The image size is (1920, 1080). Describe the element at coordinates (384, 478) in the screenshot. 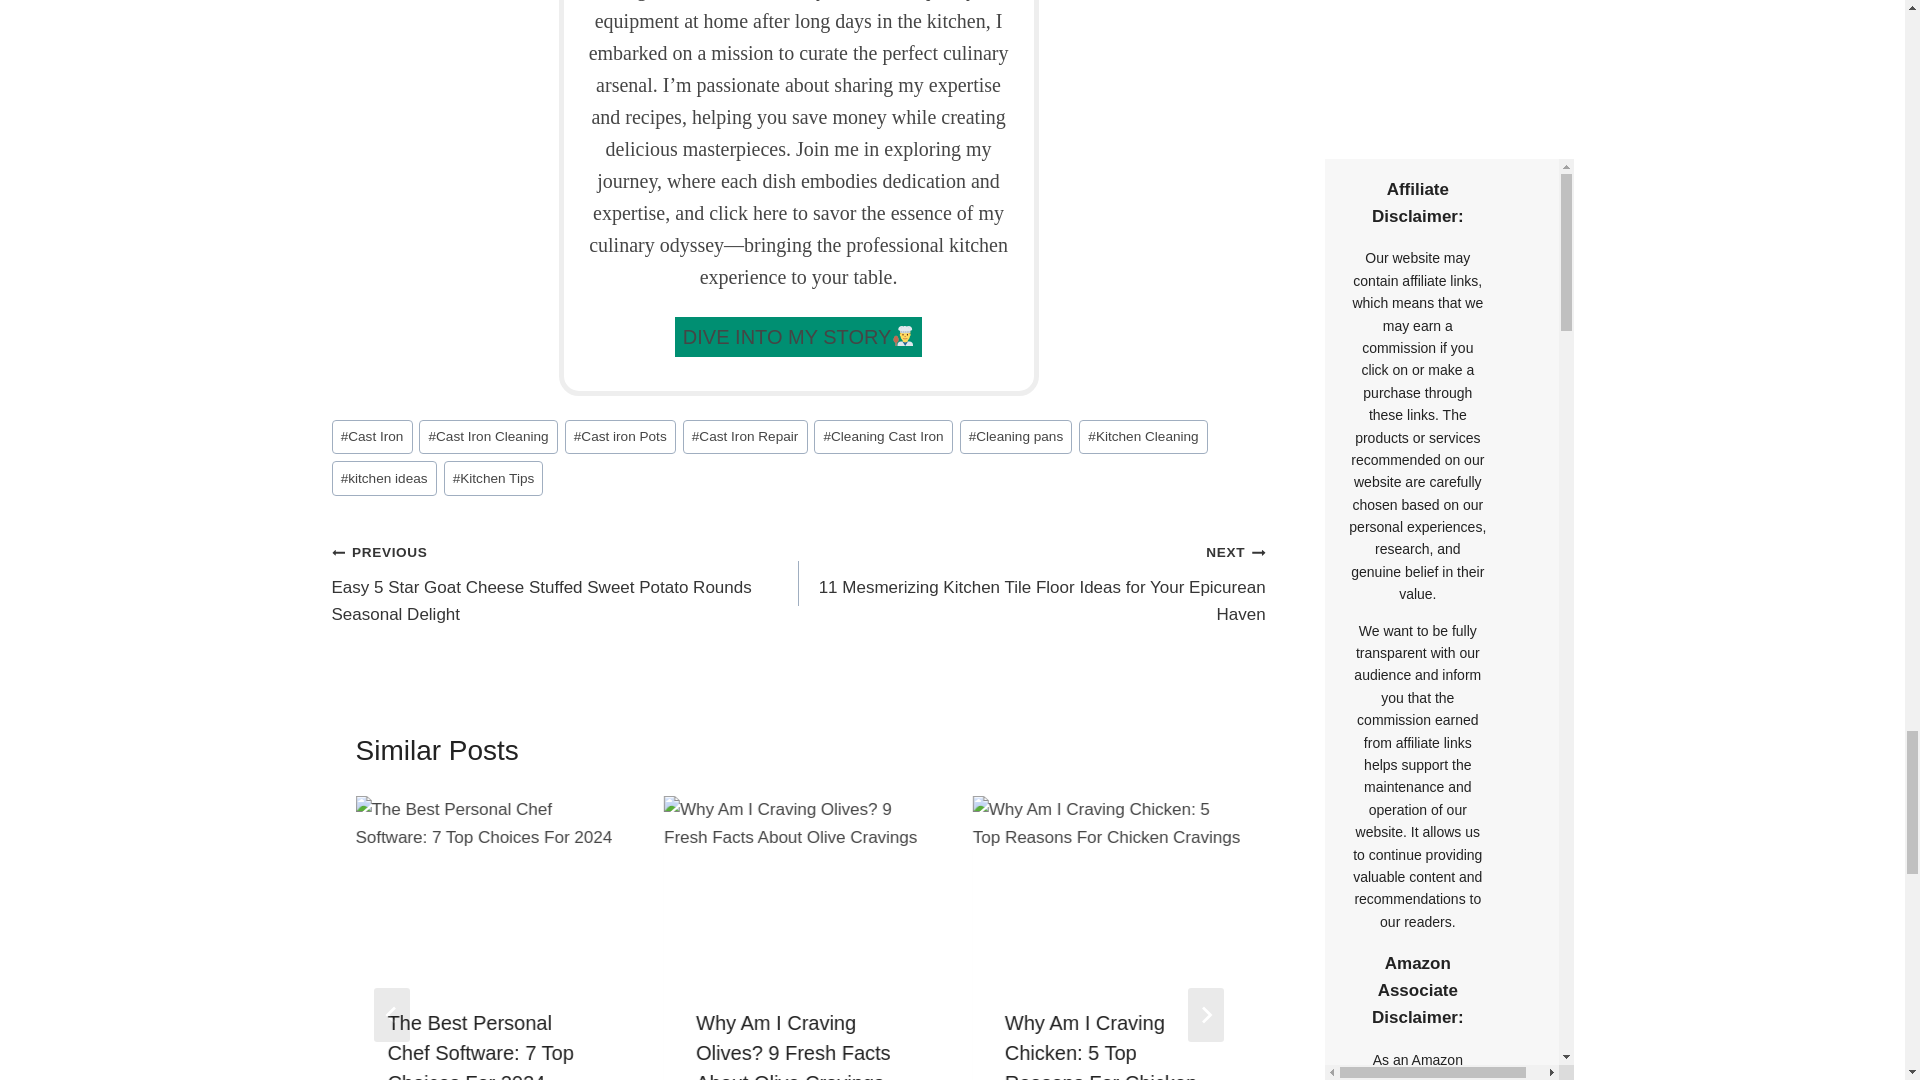

I see `kitchen ideas` at that location.